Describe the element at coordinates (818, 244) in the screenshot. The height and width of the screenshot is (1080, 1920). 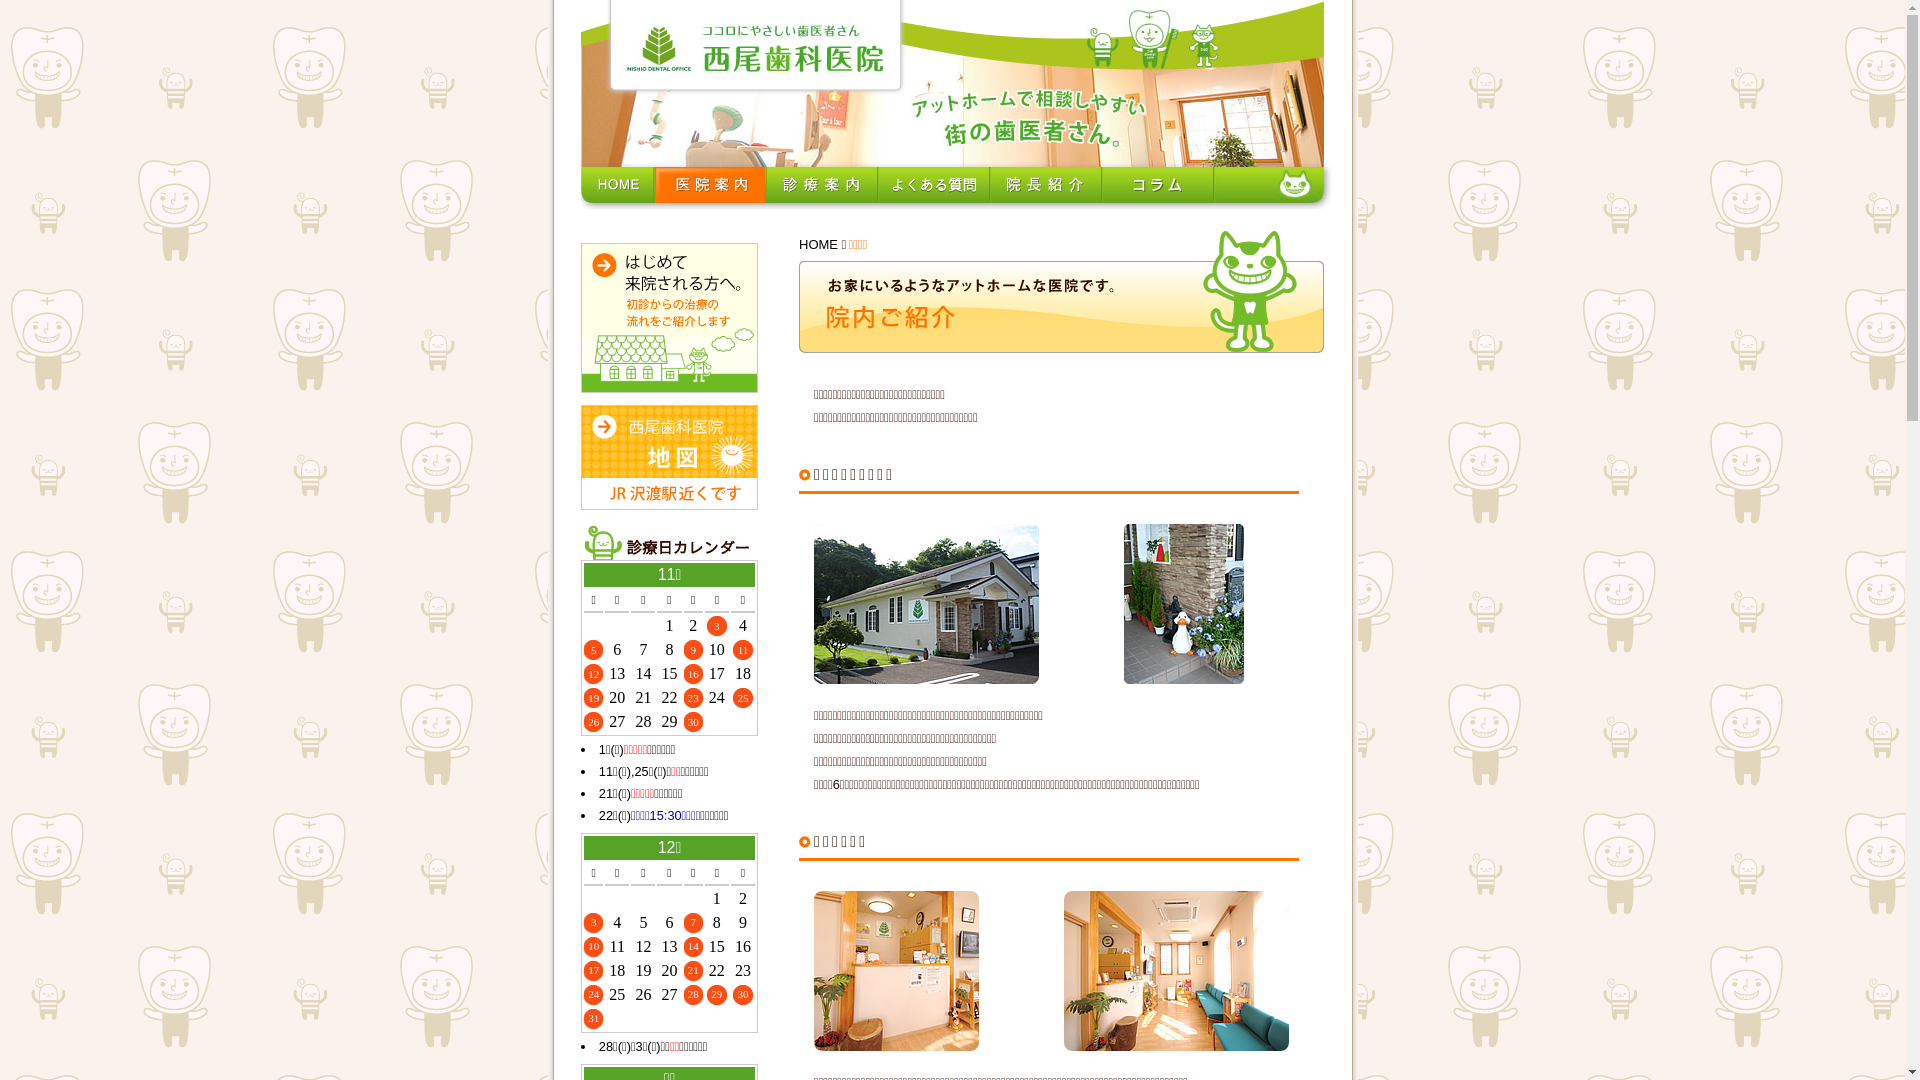
I see `HOME` at that location.